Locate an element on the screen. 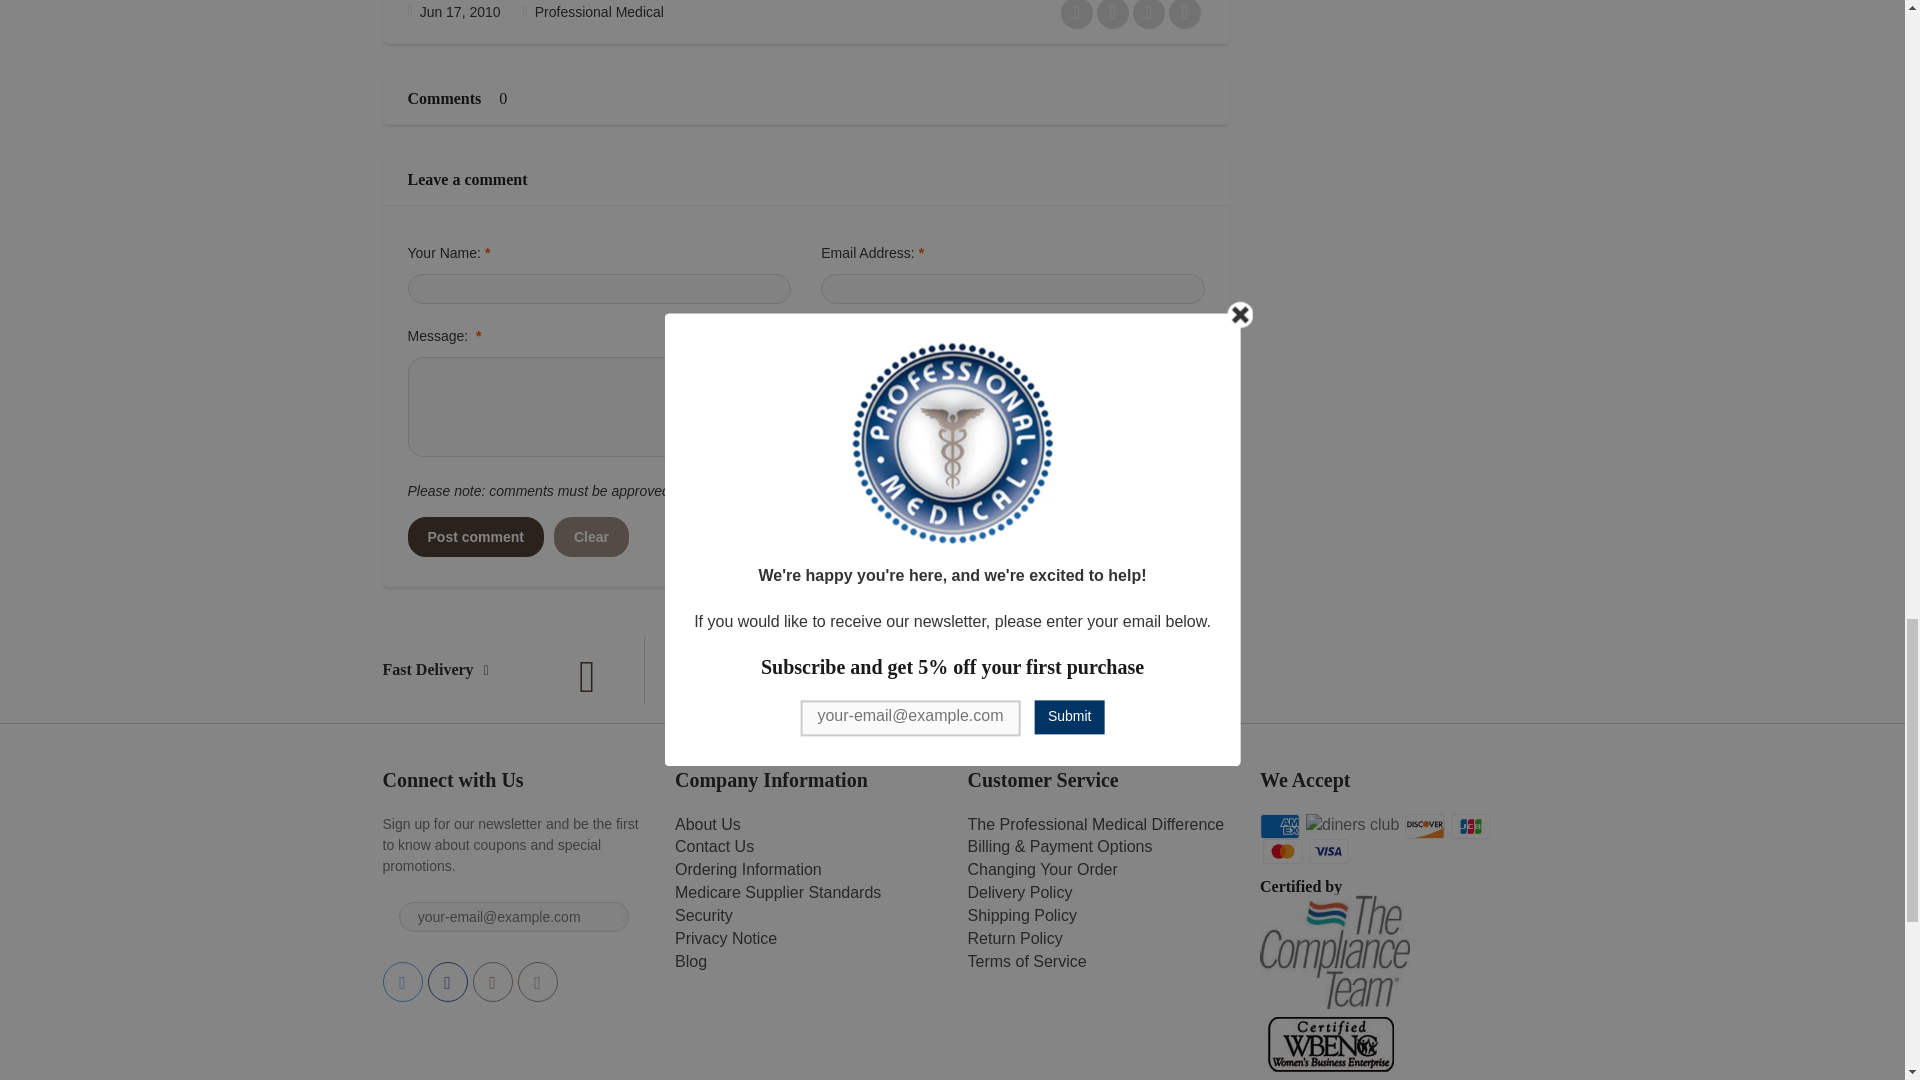 The height and width of the screenshot is (1080, 1920). Post comment is located at coordinates (475, 537).